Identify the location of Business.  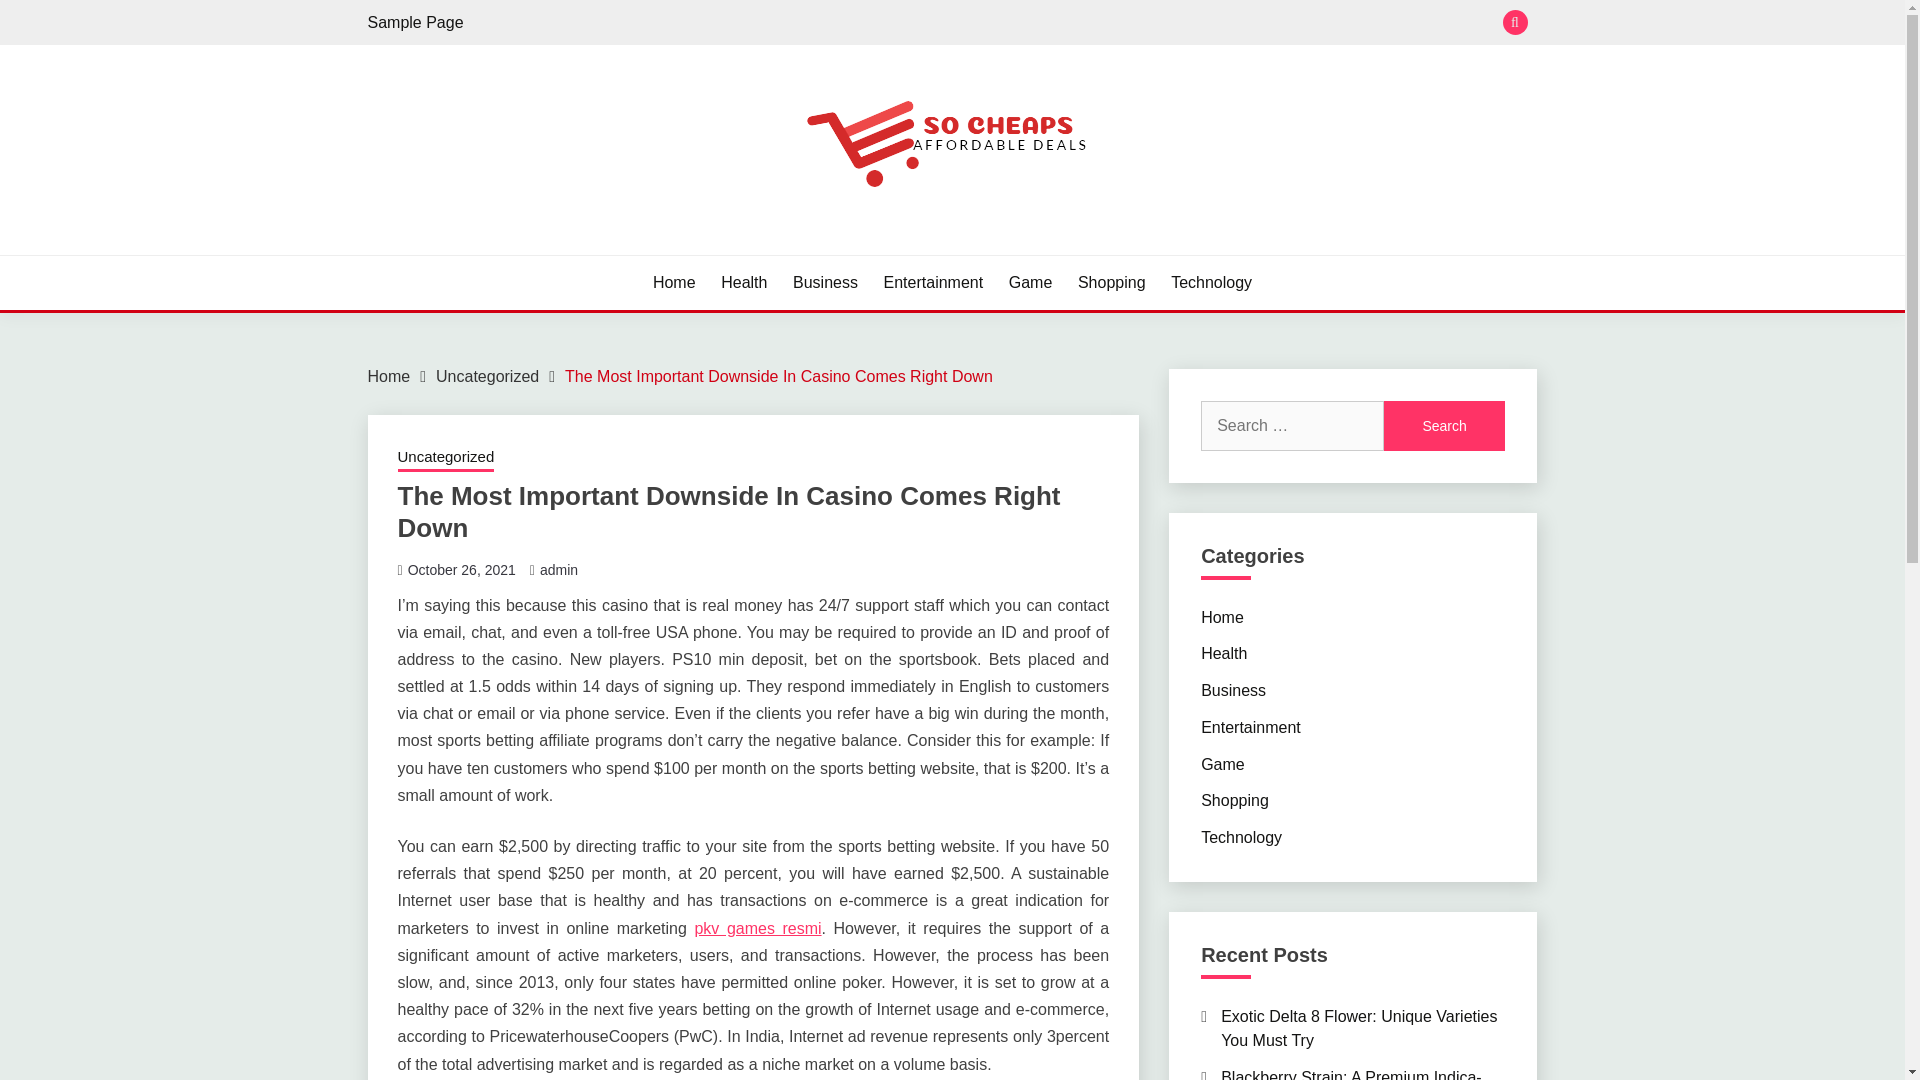
(1233, 690).